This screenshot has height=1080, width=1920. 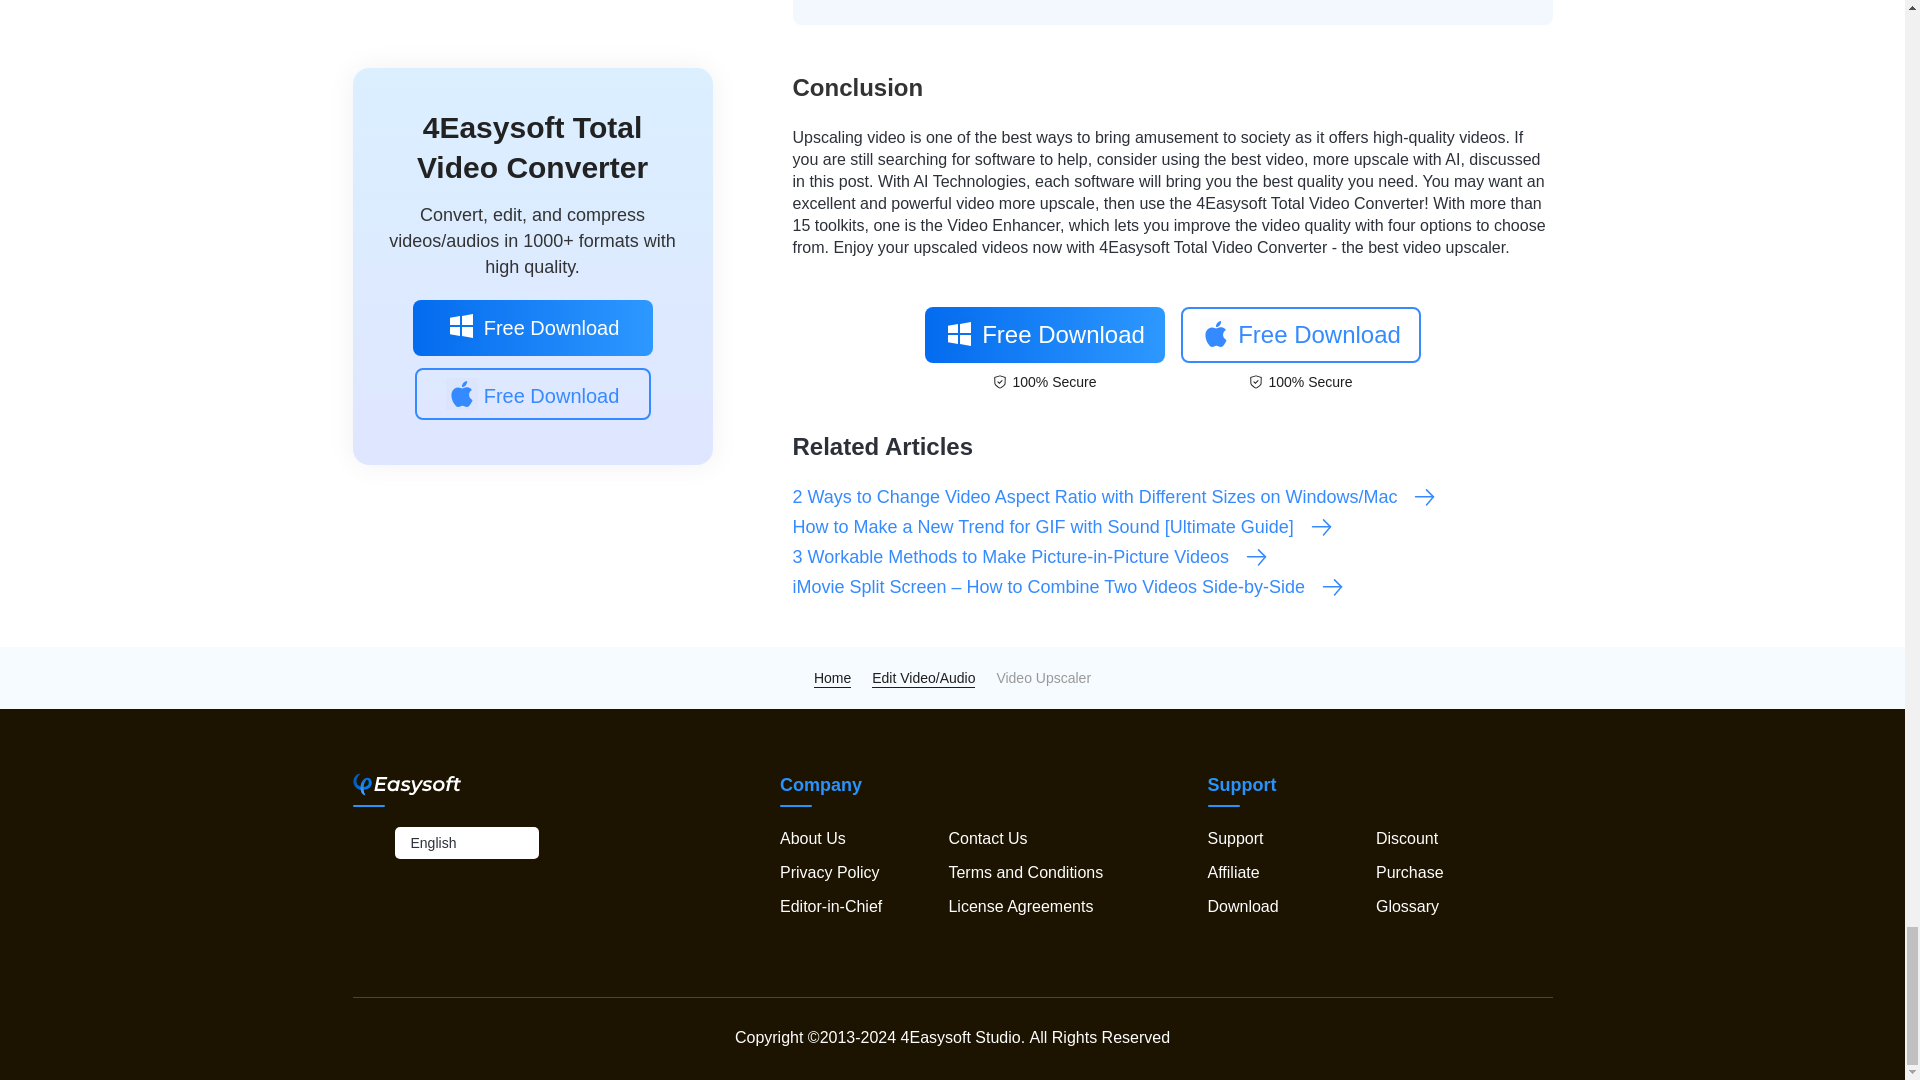 I want to click on Home, so click(x=832, y=677).